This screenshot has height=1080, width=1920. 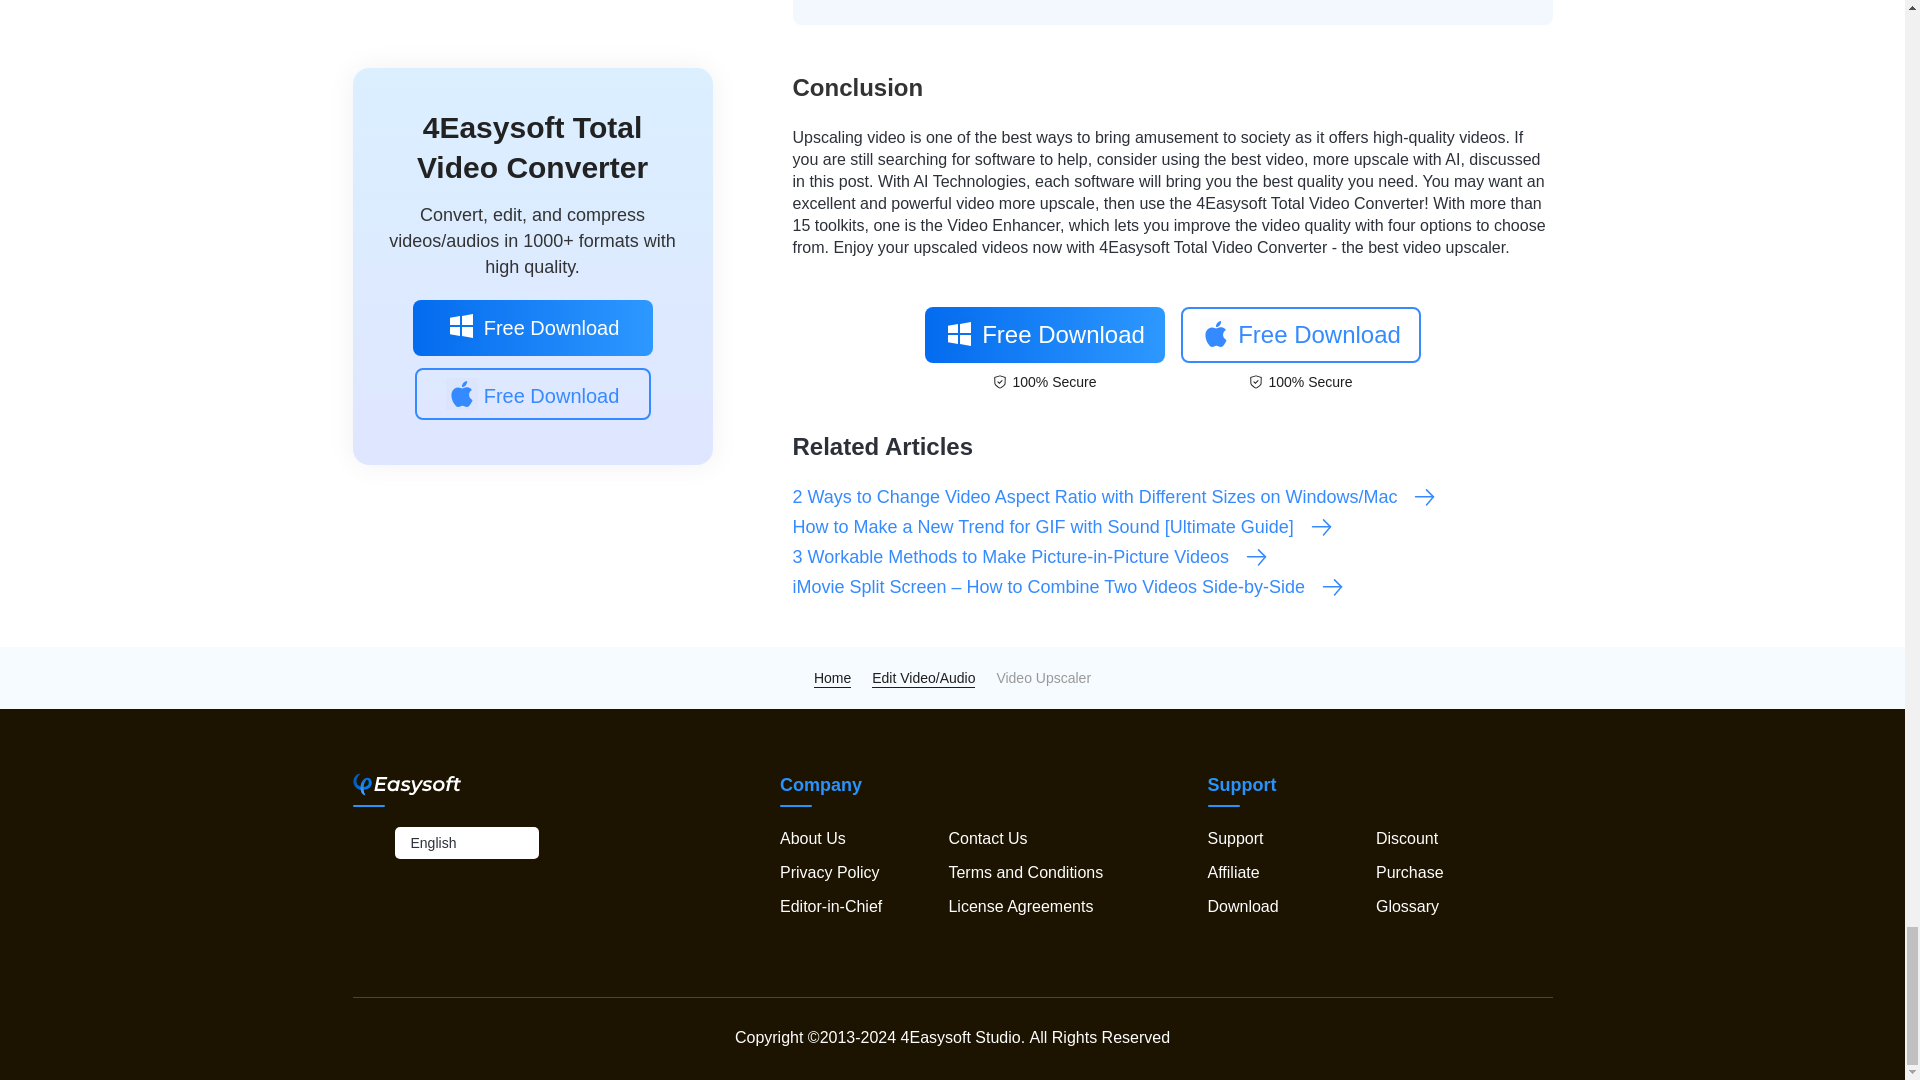 I want to click on Home, so click(x=832, y=677).